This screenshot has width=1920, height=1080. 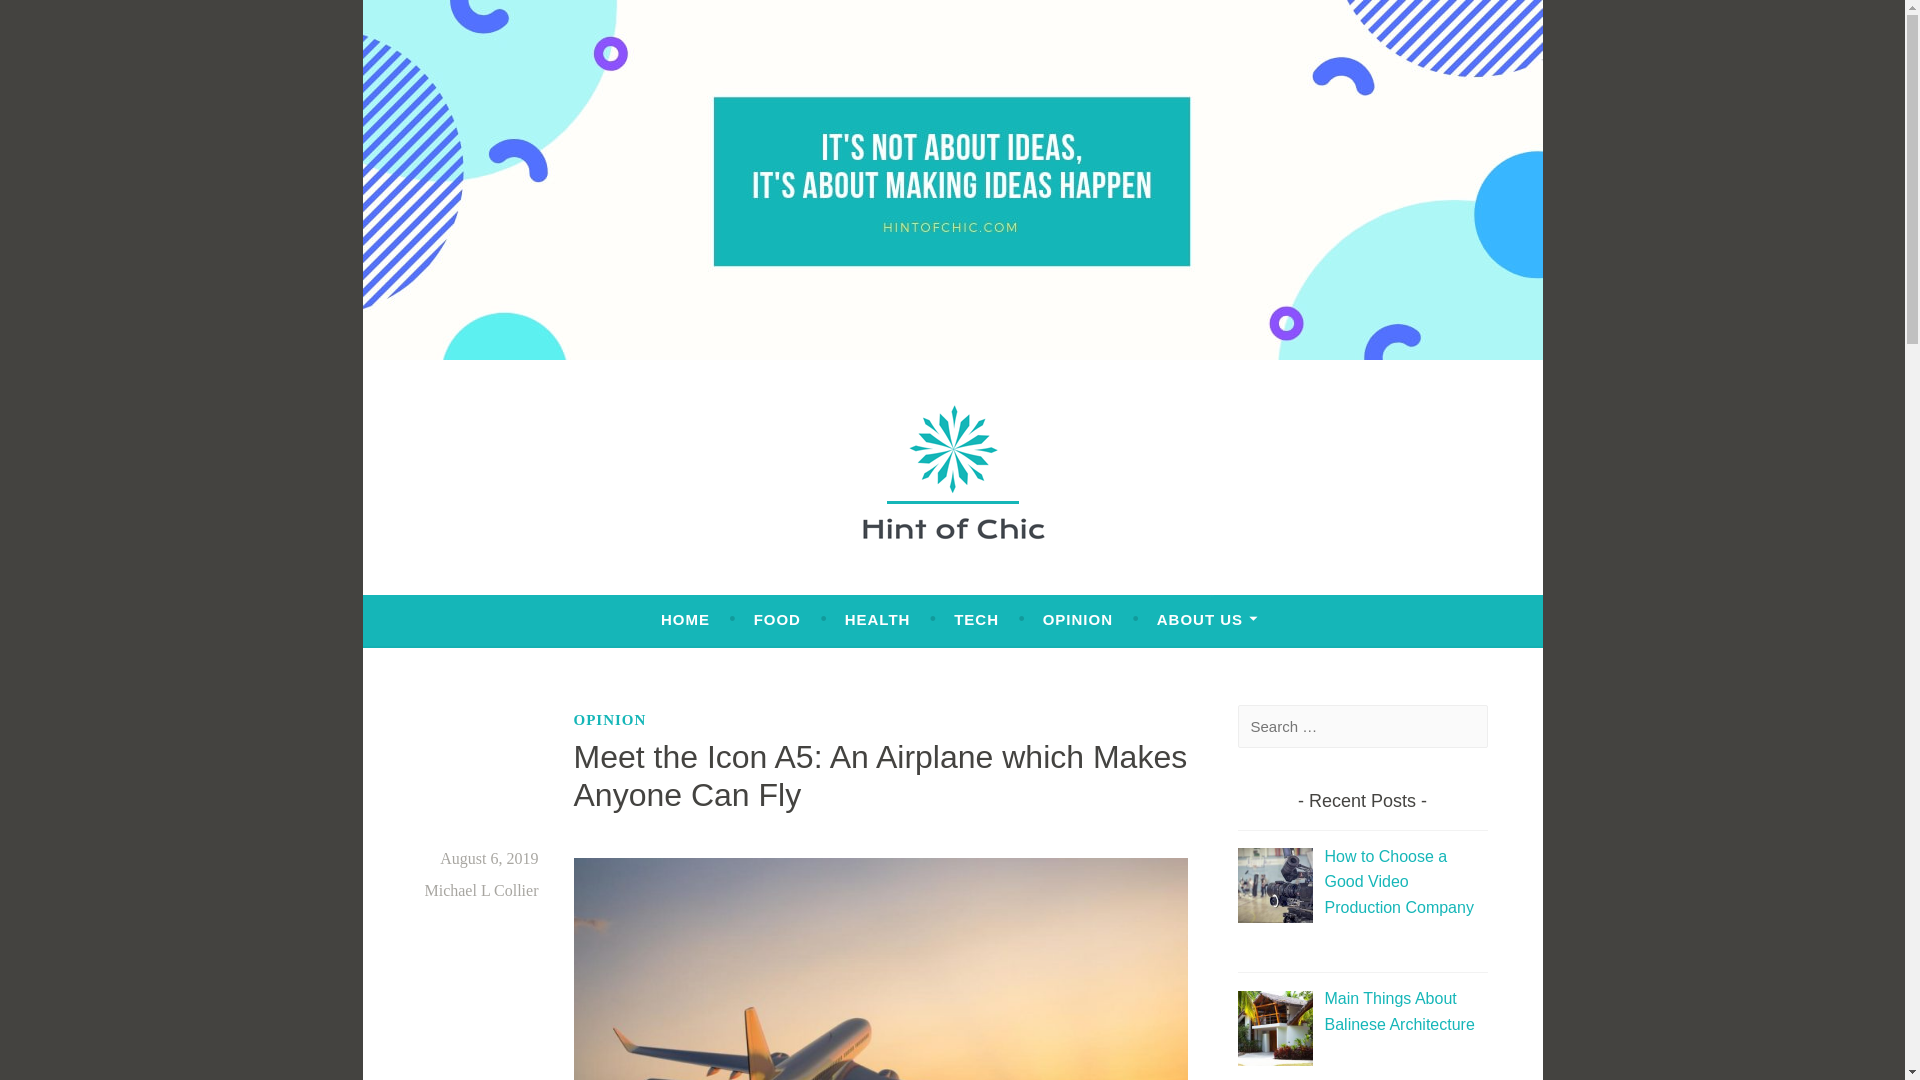 What do you see at coordinates (877, 620) in the screenshot?
I see `HEALTH` at bounding box center [877, 620].